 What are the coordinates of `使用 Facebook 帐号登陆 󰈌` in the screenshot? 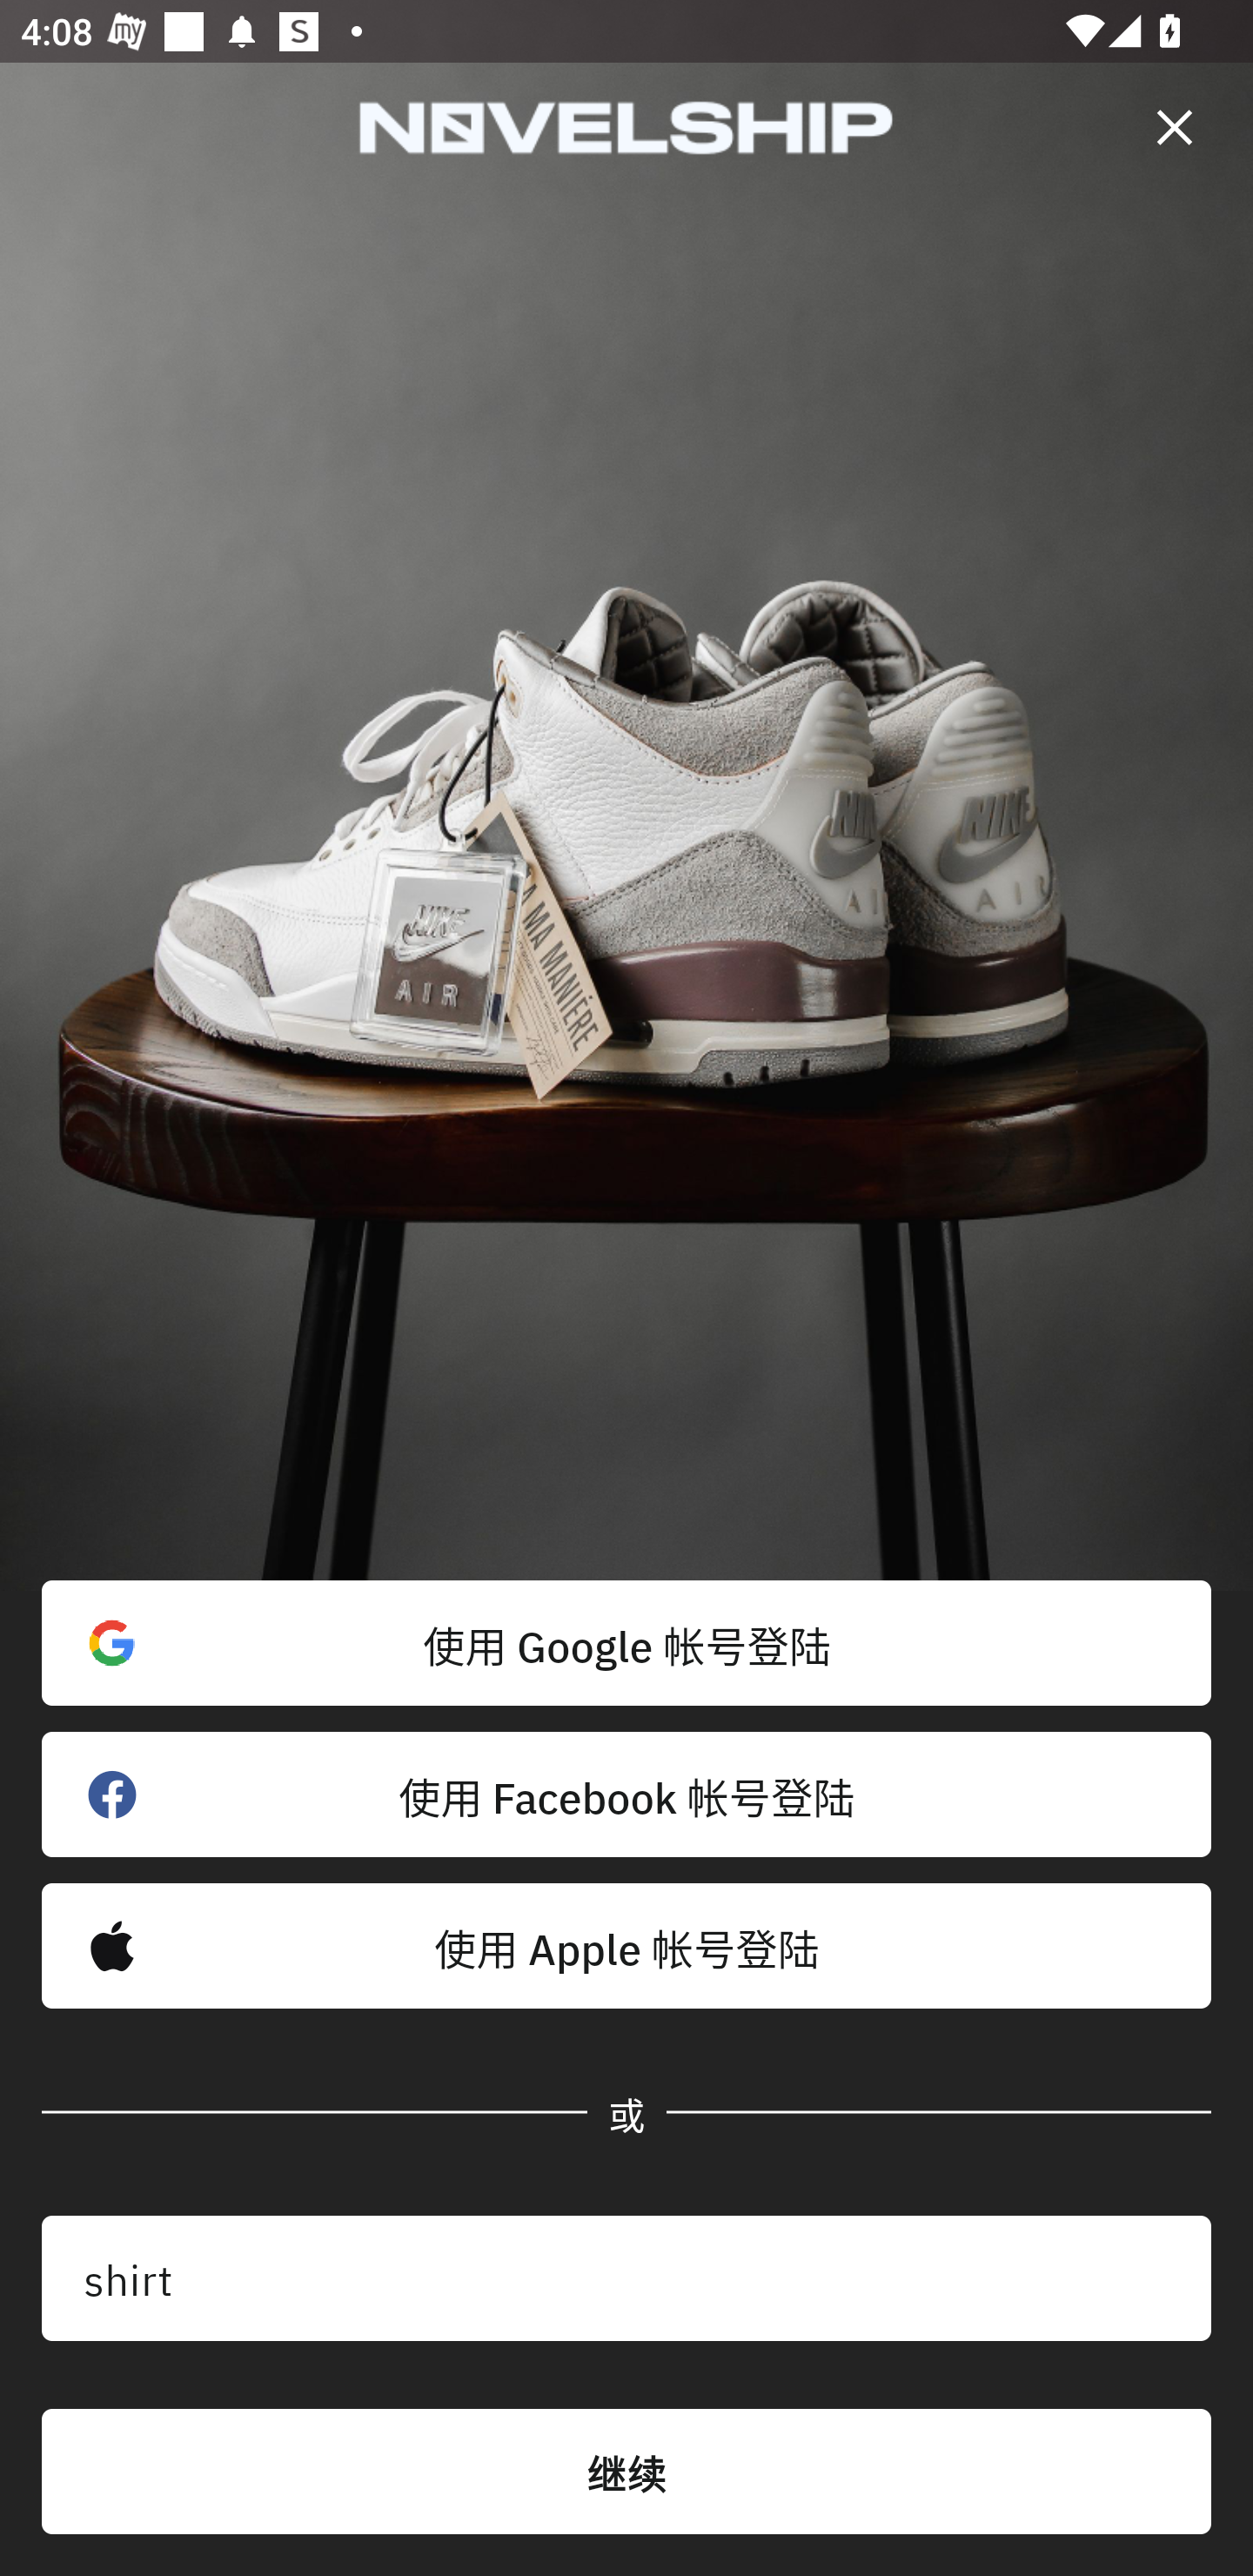 It's located at (626, 1794).